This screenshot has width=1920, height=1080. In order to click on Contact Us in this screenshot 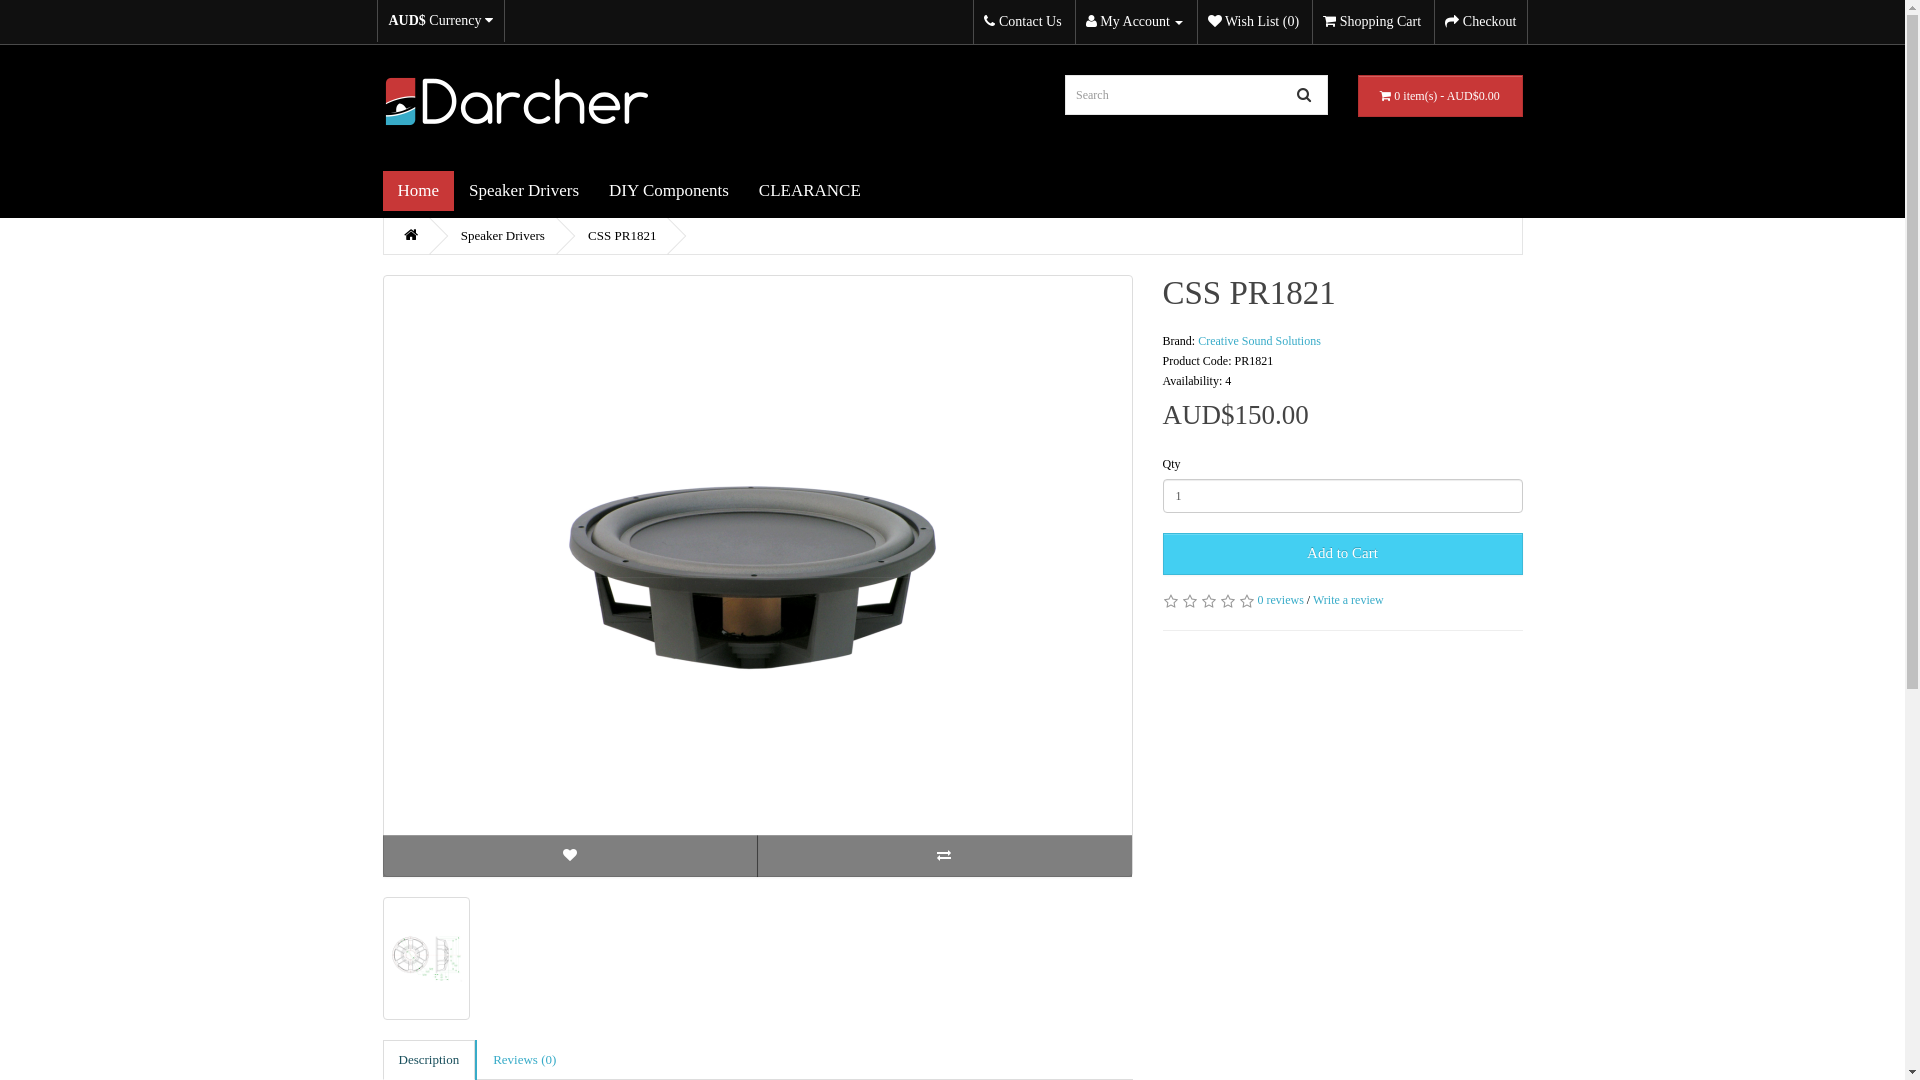, I will do `click(1022, 22)`.